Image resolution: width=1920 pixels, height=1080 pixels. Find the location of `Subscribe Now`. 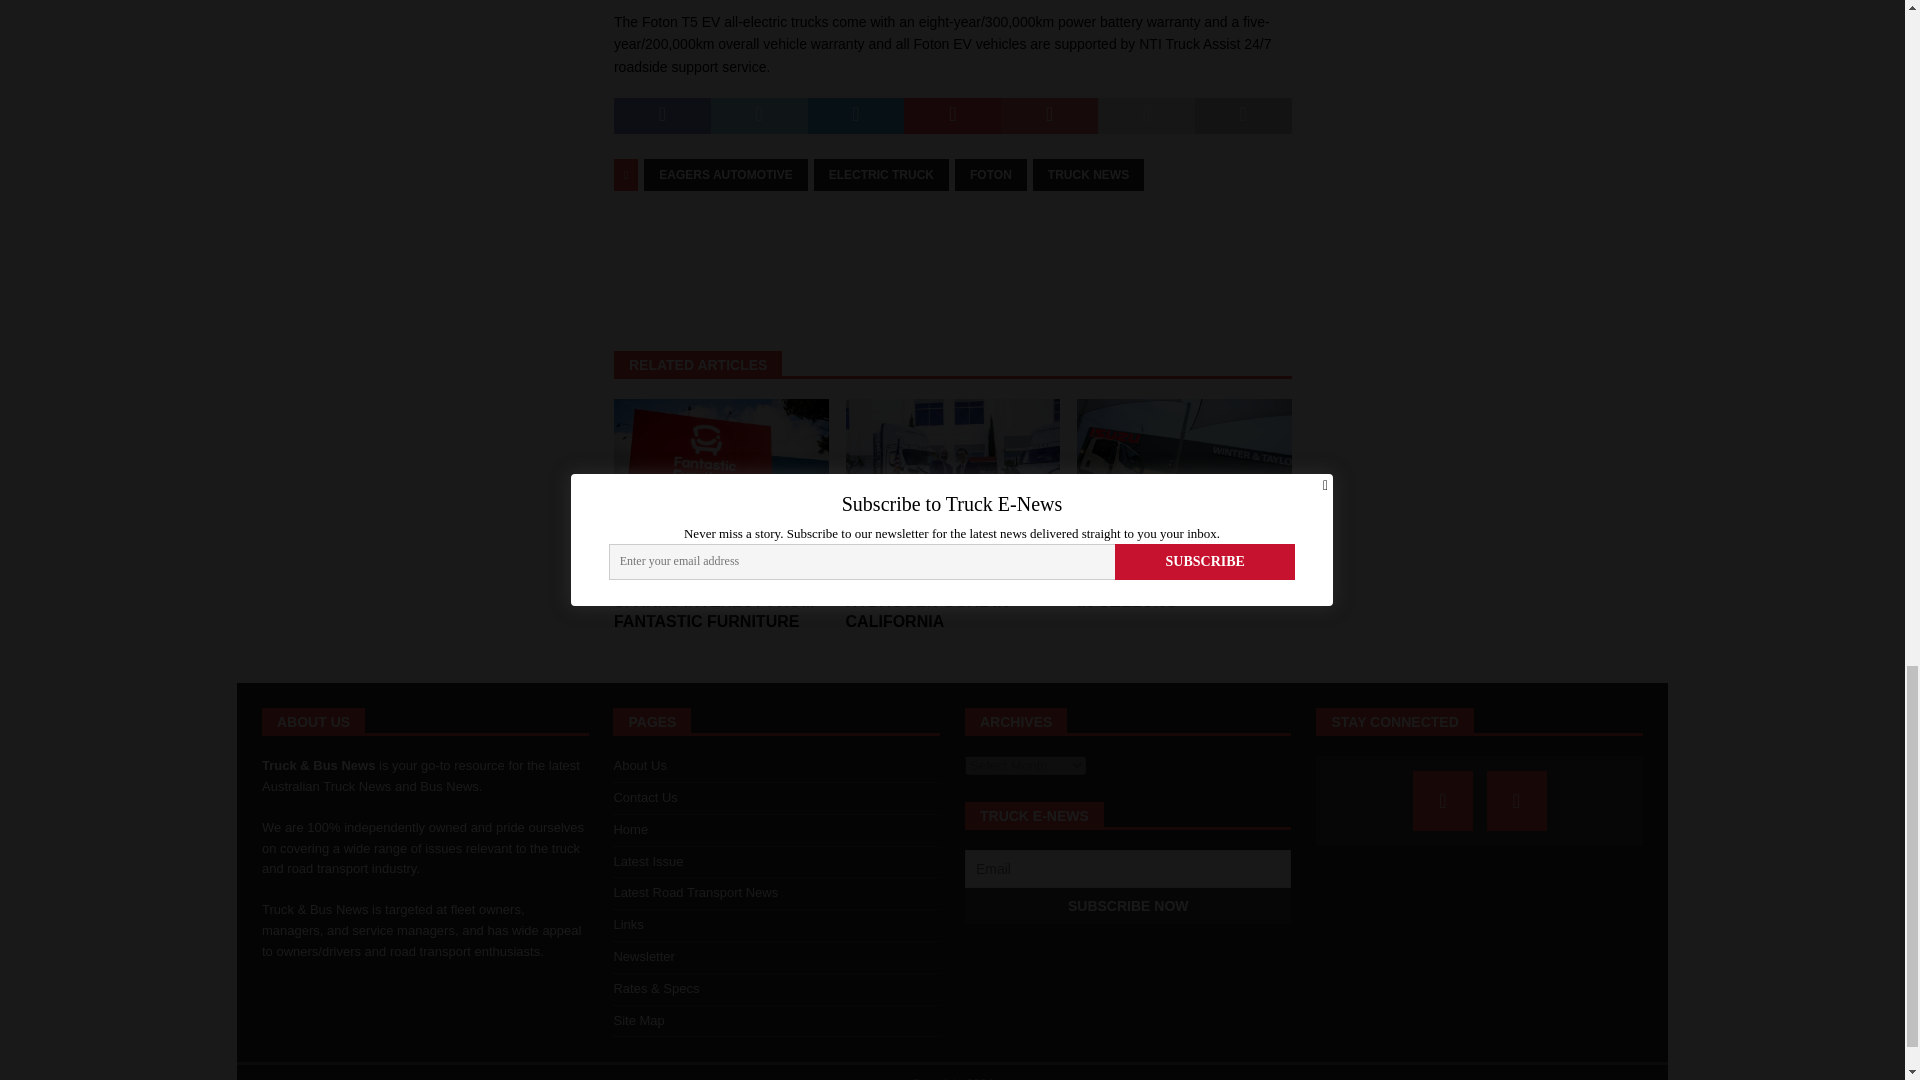

Subscribe Now is located at coordinates (1128, 906).